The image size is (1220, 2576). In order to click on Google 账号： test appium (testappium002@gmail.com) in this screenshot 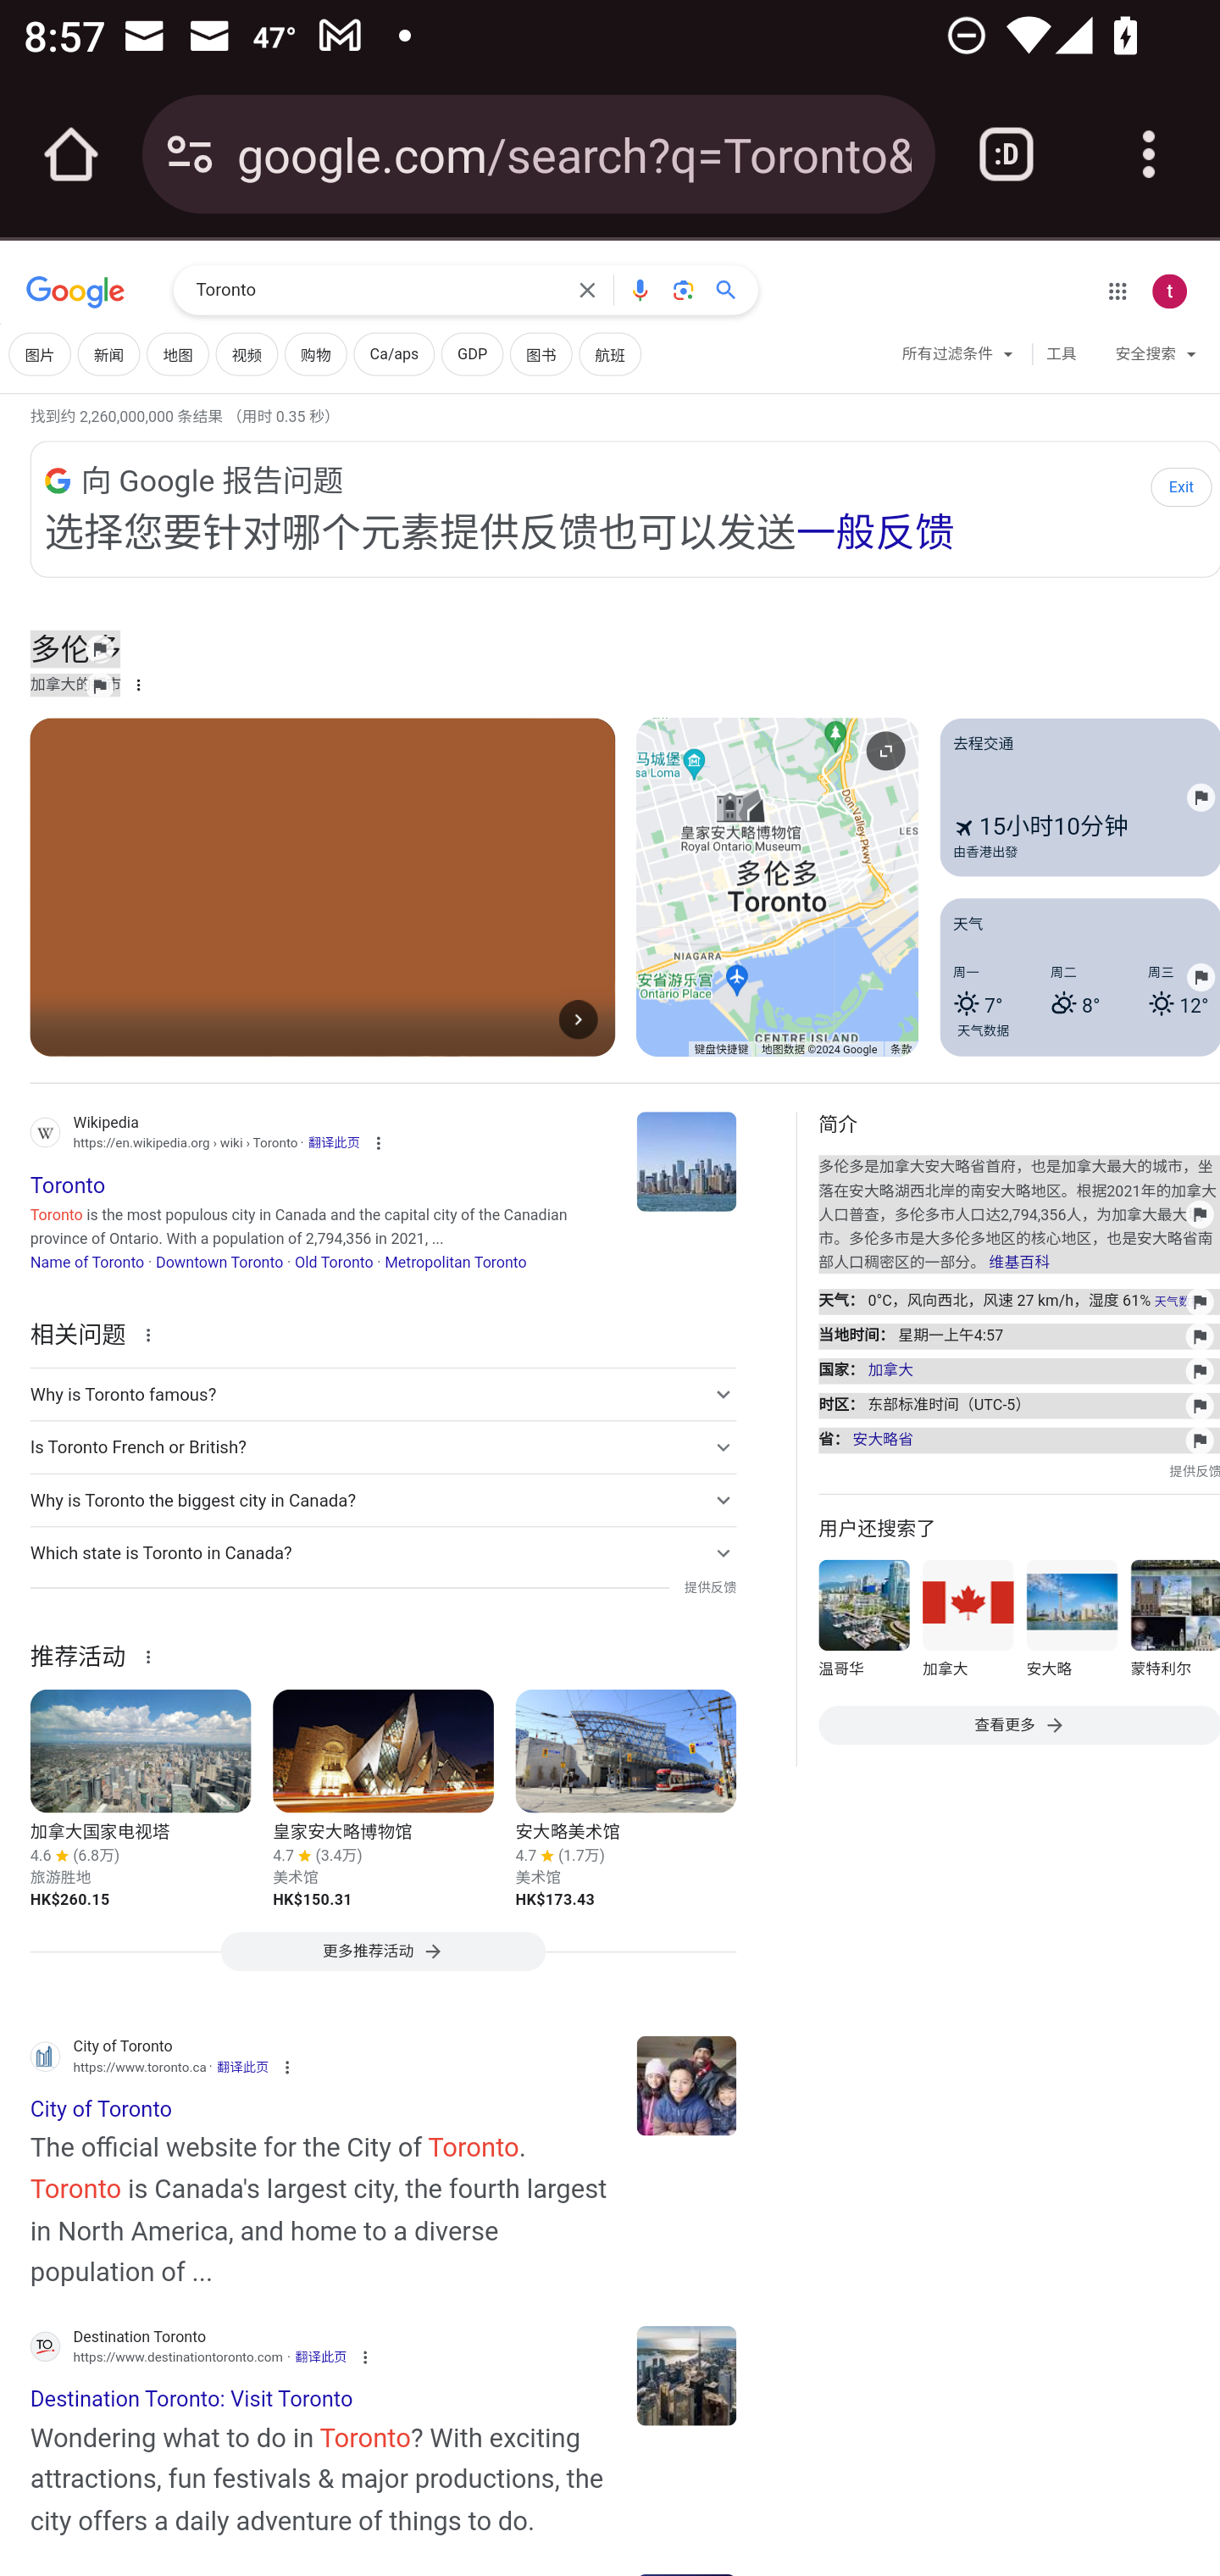, I will do `click(1169, 291)`.